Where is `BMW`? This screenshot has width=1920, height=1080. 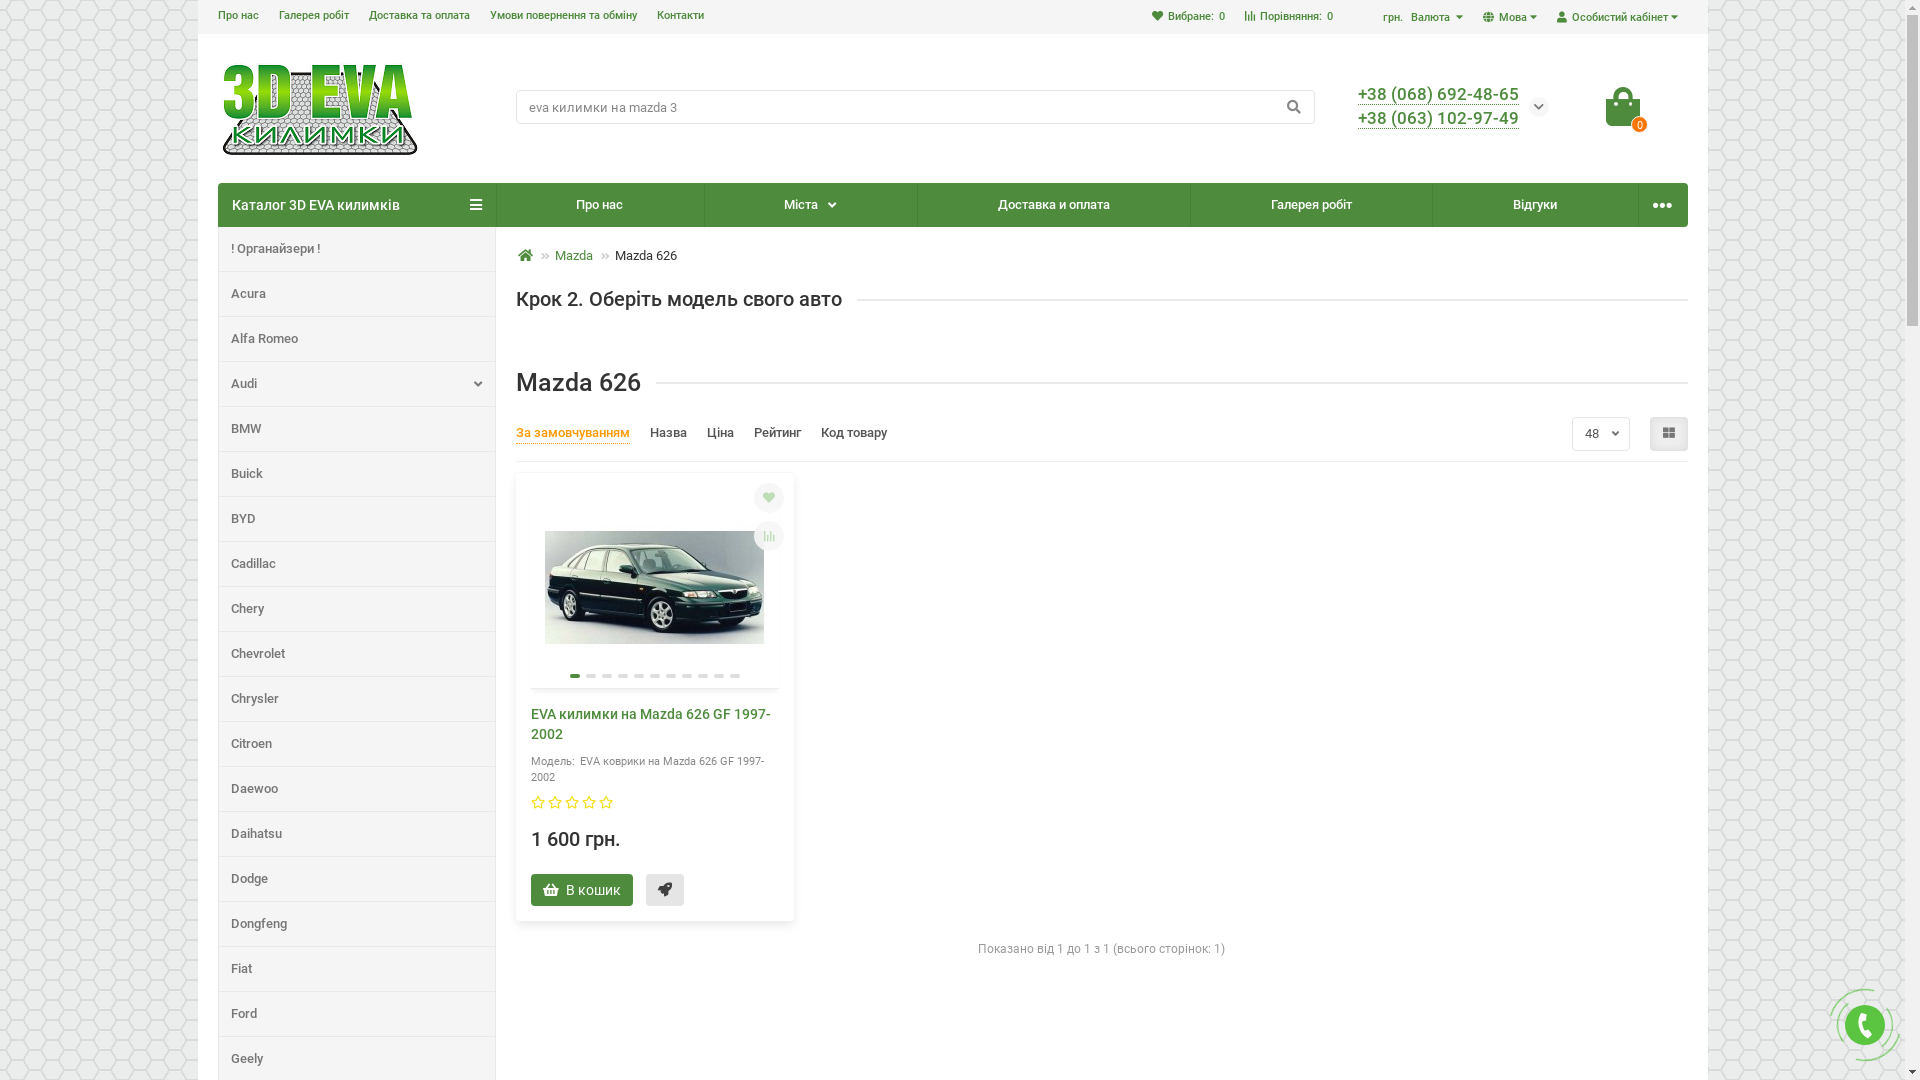 BMW is located at coordinates (356, 429).